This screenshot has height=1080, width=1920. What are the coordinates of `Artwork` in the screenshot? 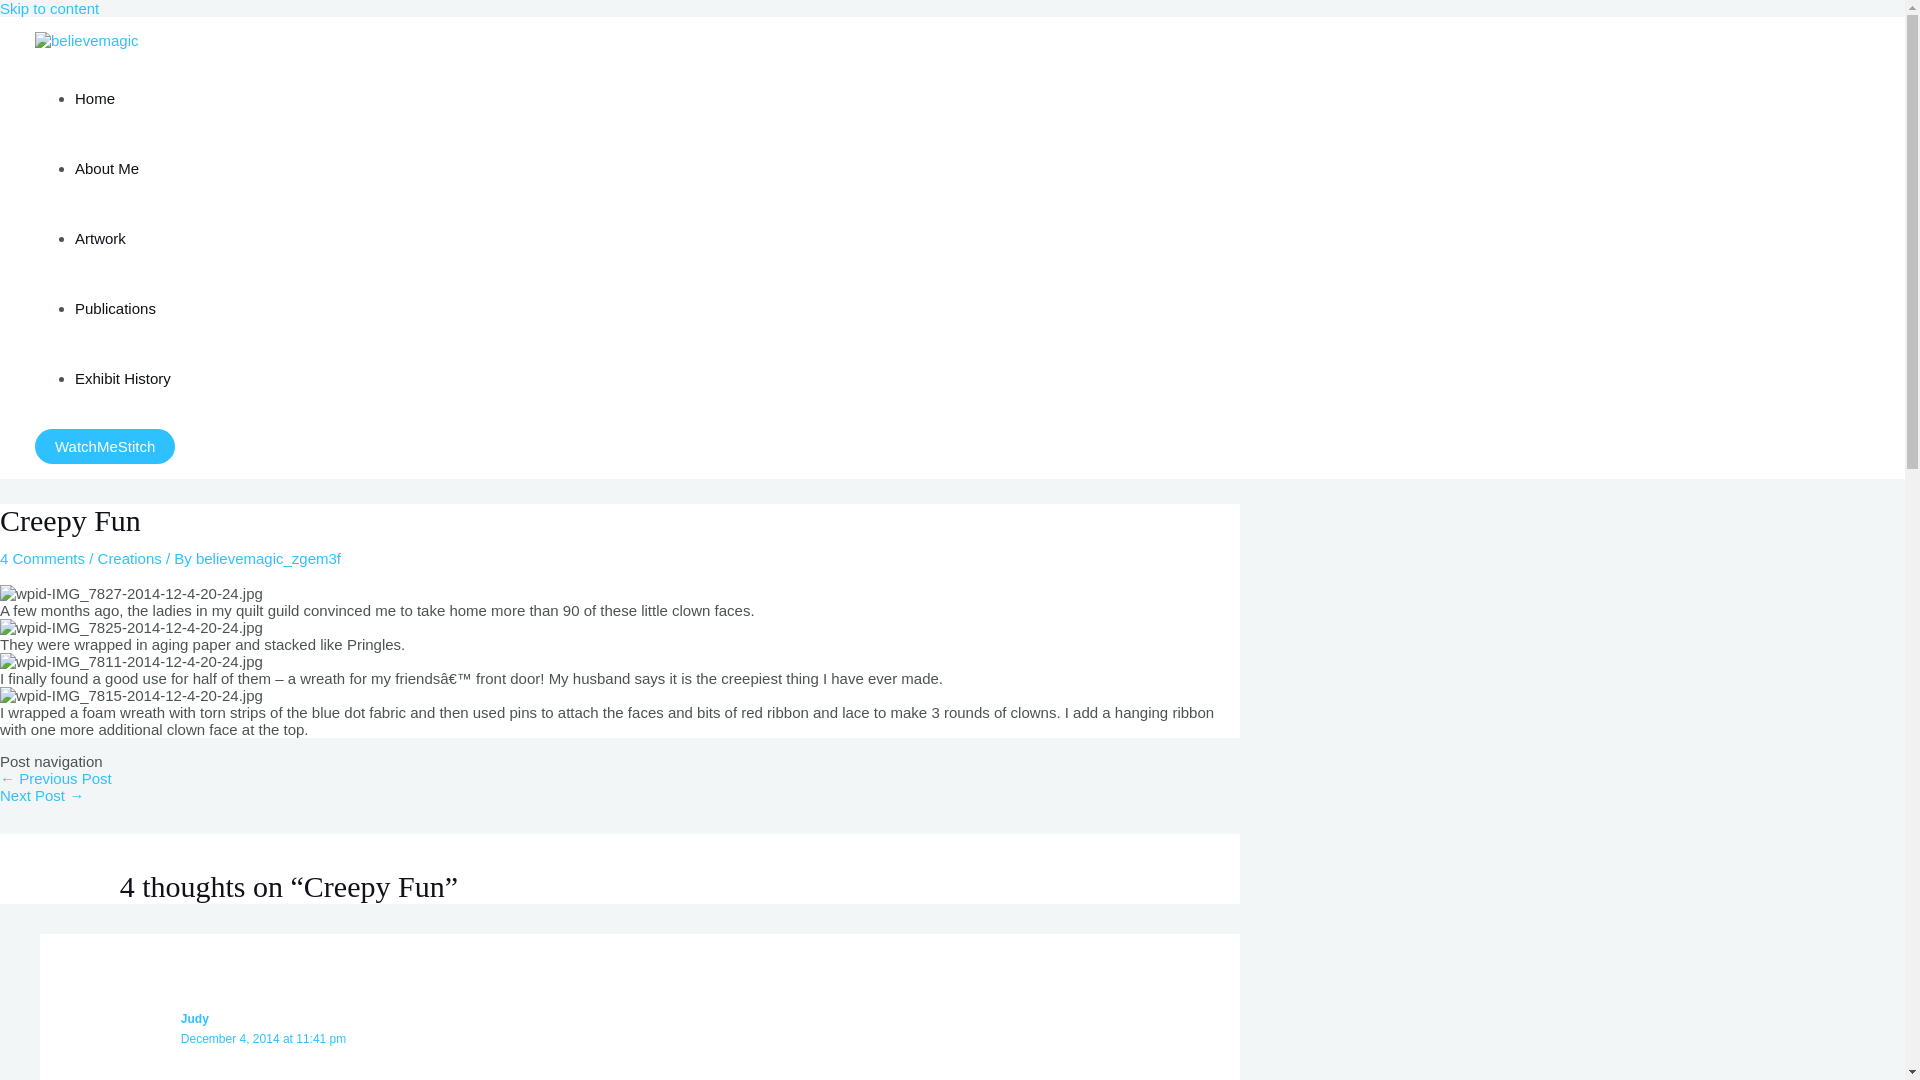 It's located at (100, 238).